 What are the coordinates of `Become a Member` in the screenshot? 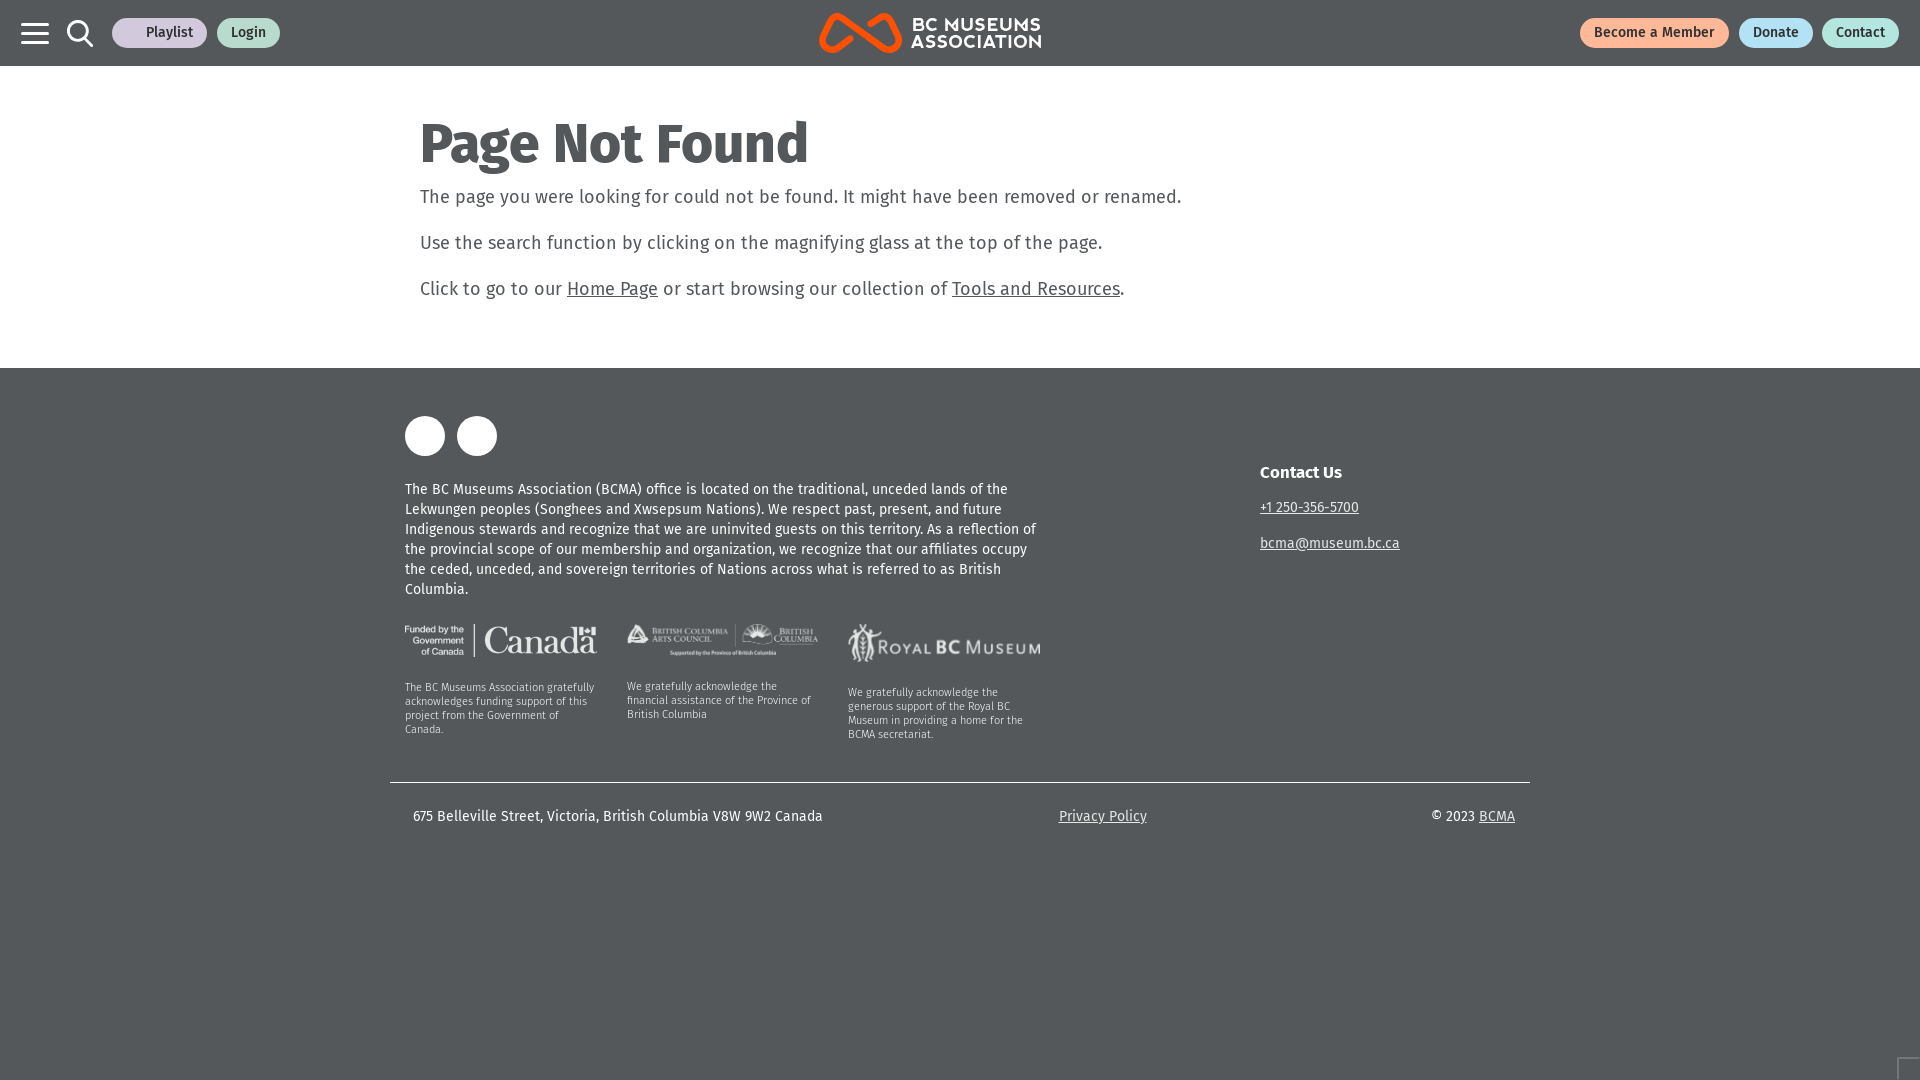 It's located at (1654, 33).